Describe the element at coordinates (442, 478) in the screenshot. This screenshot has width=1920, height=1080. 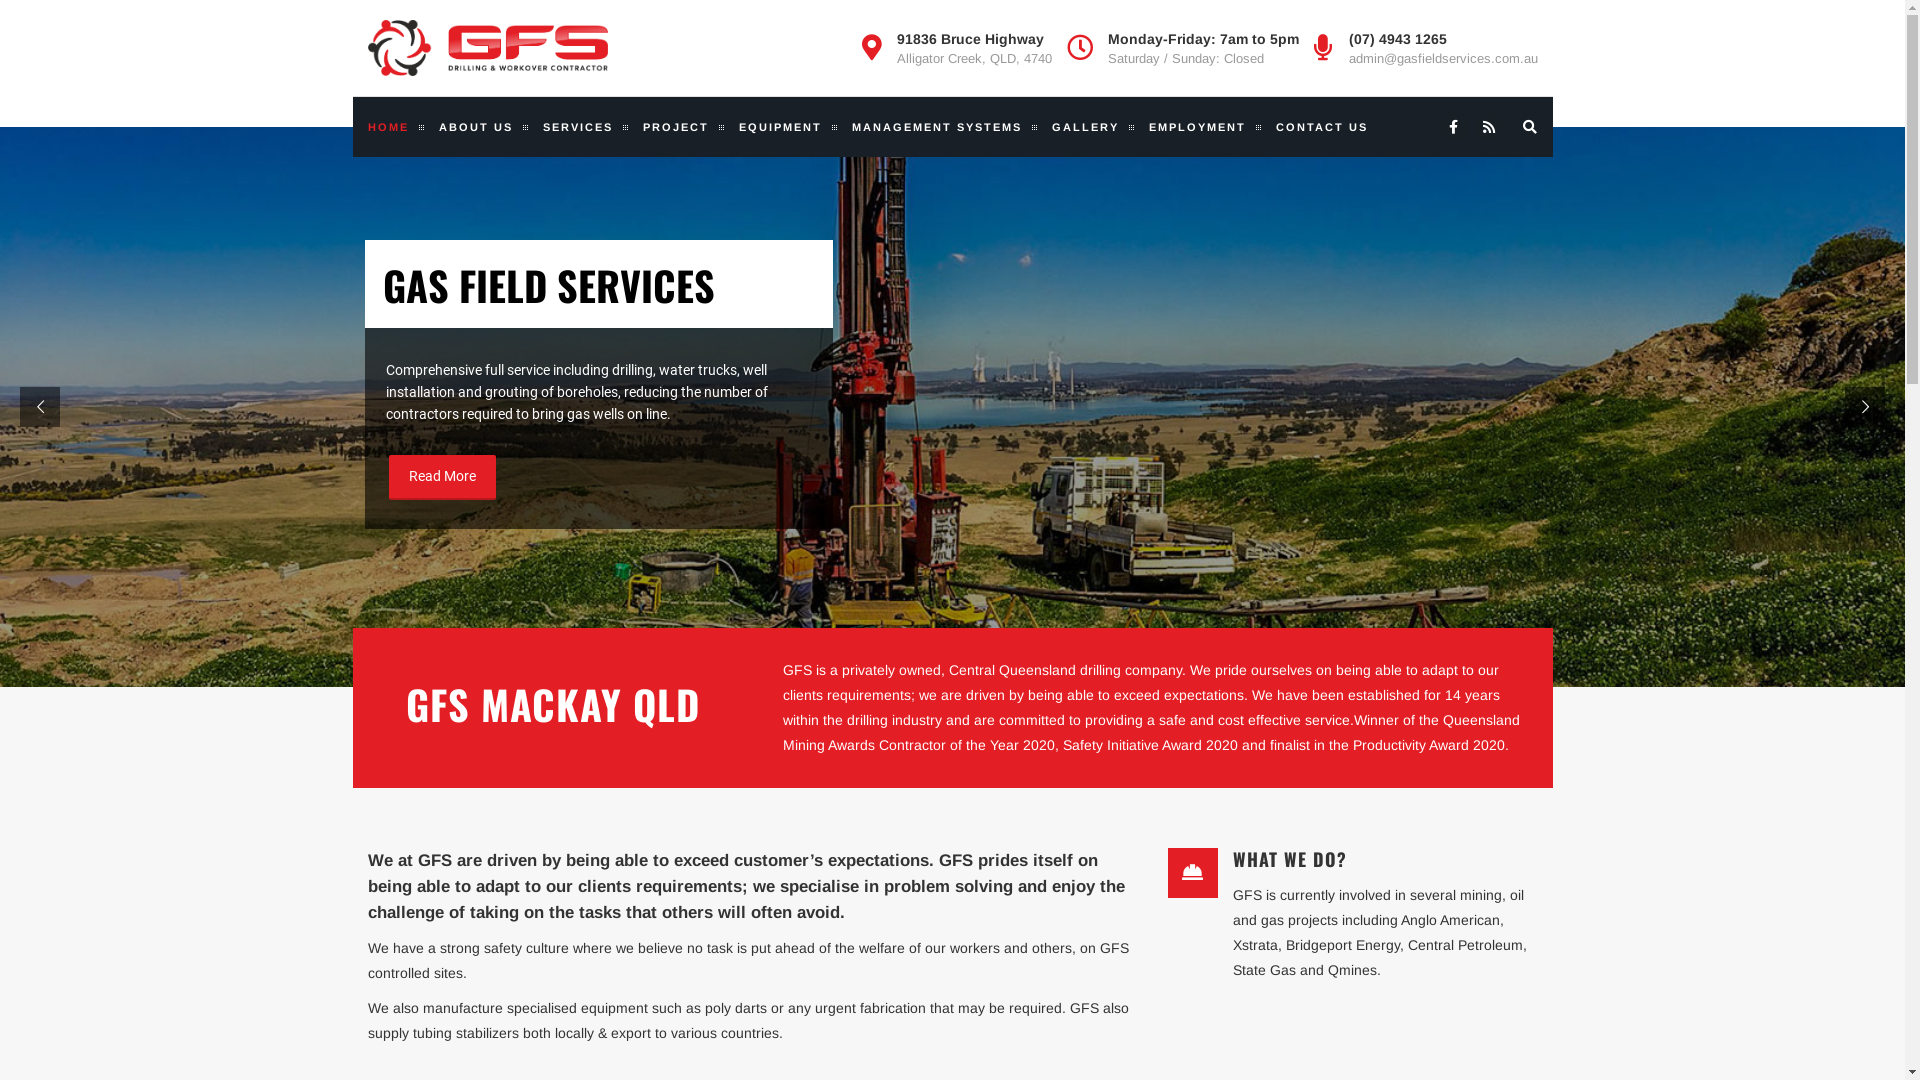
I see `Read More` at that location.